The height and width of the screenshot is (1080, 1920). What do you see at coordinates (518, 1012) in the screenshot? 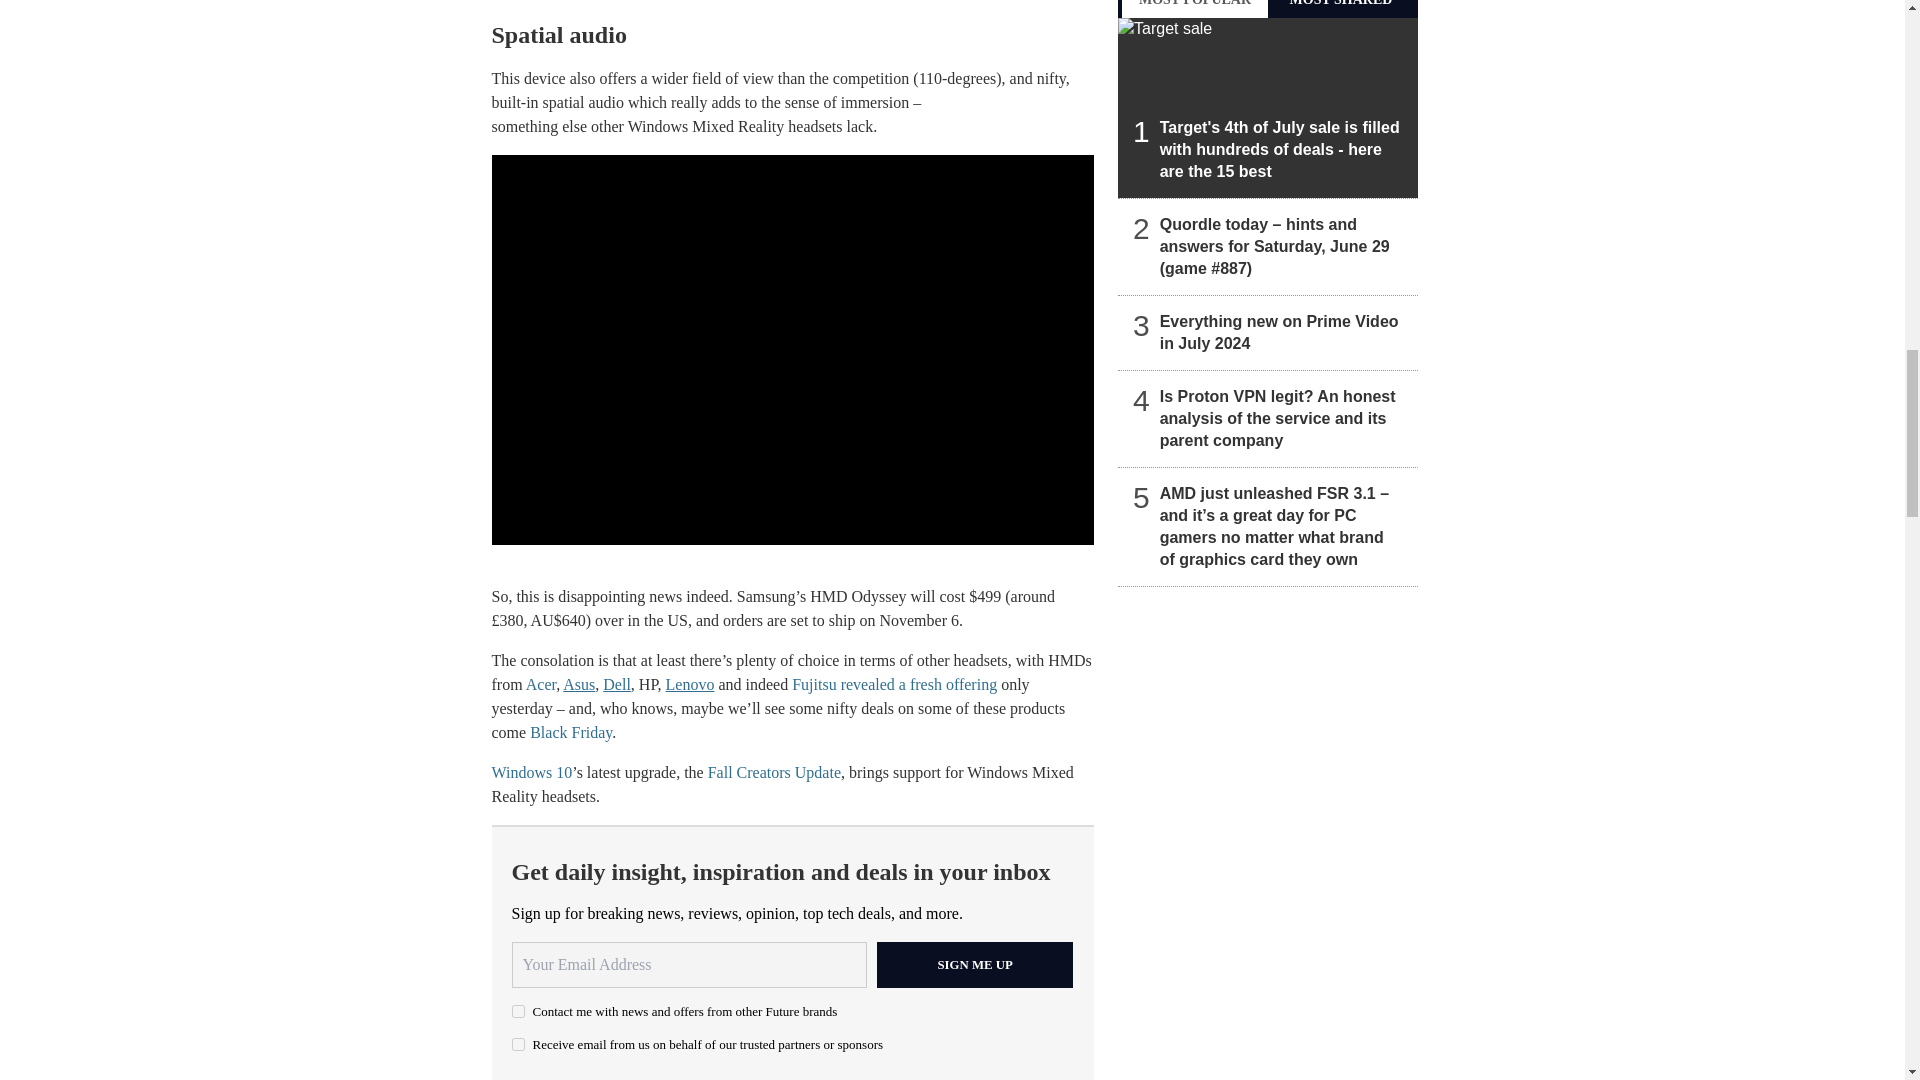
I see `on` at bounding box center [518, 1012].